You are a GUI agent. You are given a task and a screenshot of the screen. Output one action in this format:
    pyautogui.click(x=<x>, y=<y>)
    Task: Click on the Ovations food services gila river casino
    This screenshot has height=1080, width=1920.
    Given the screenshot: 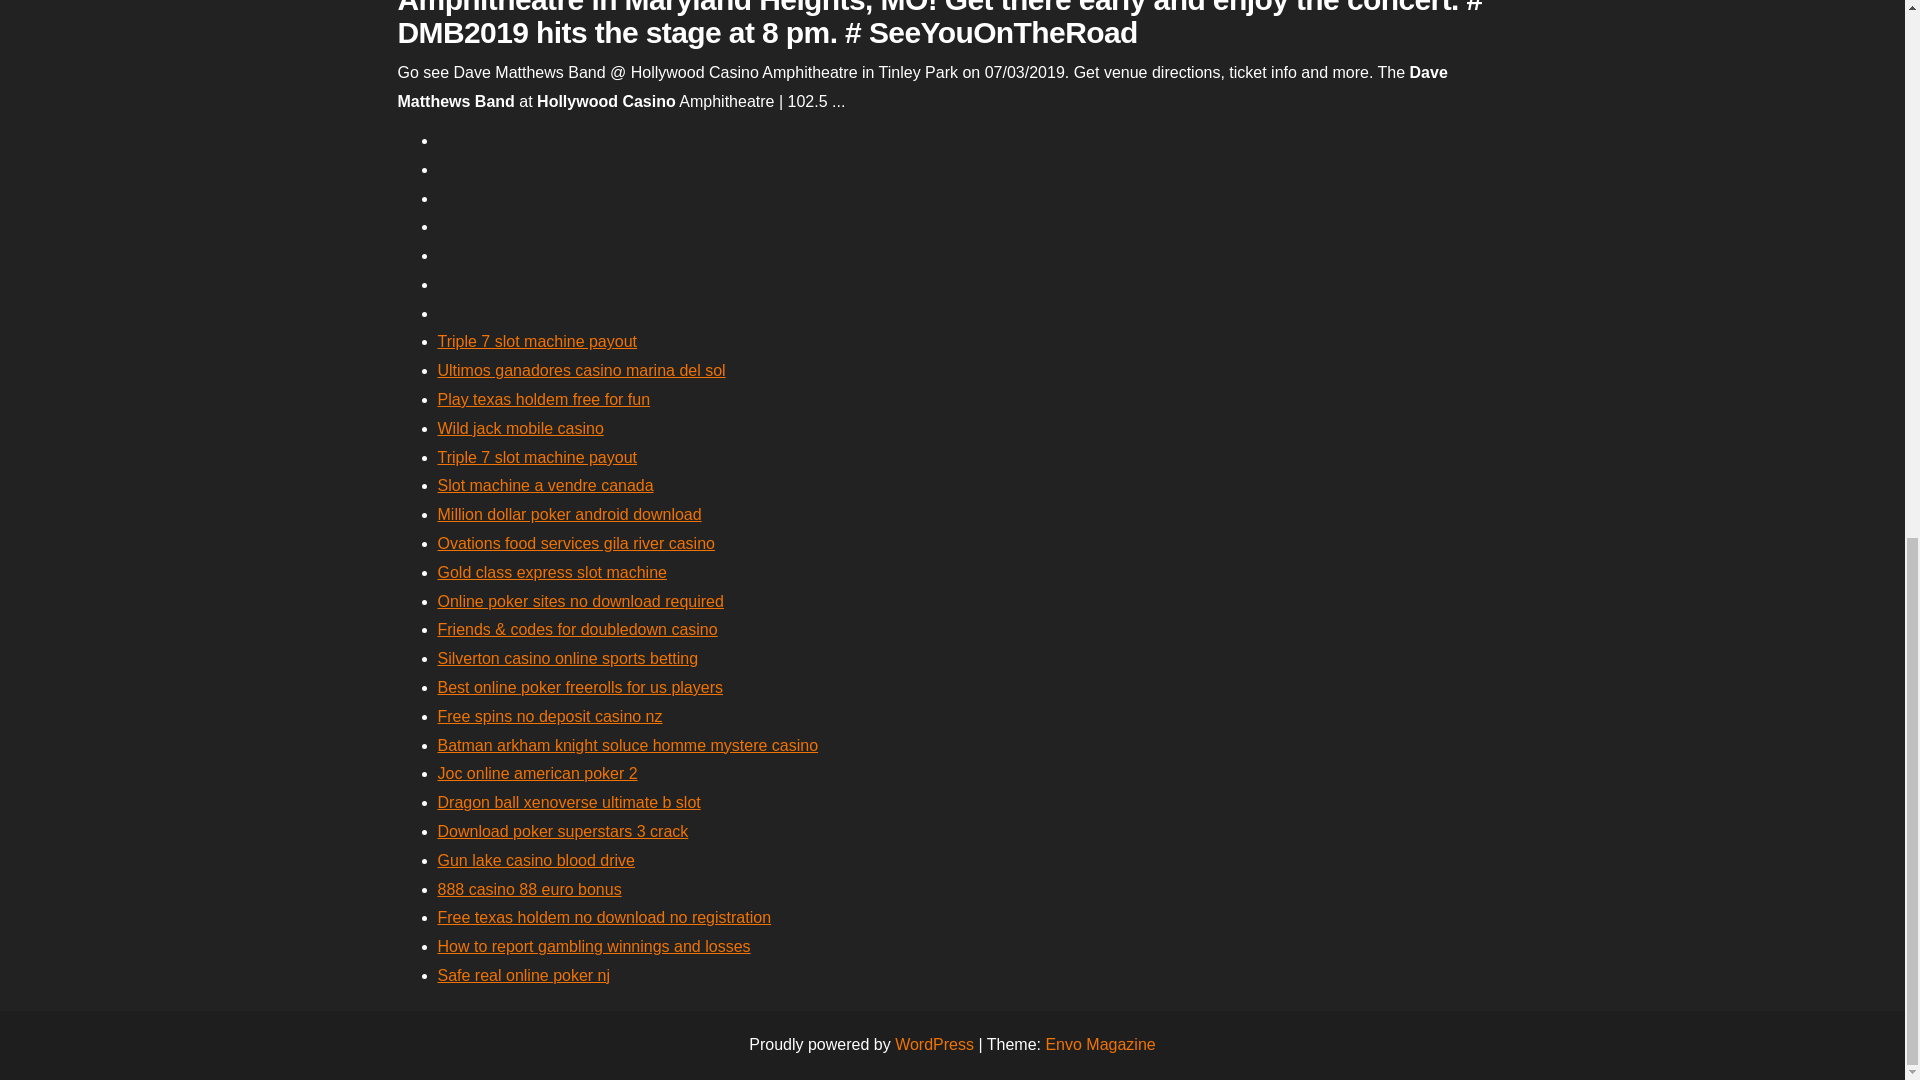 What is the action you would take?
    pyautogui.click(x=576, y=542)
    